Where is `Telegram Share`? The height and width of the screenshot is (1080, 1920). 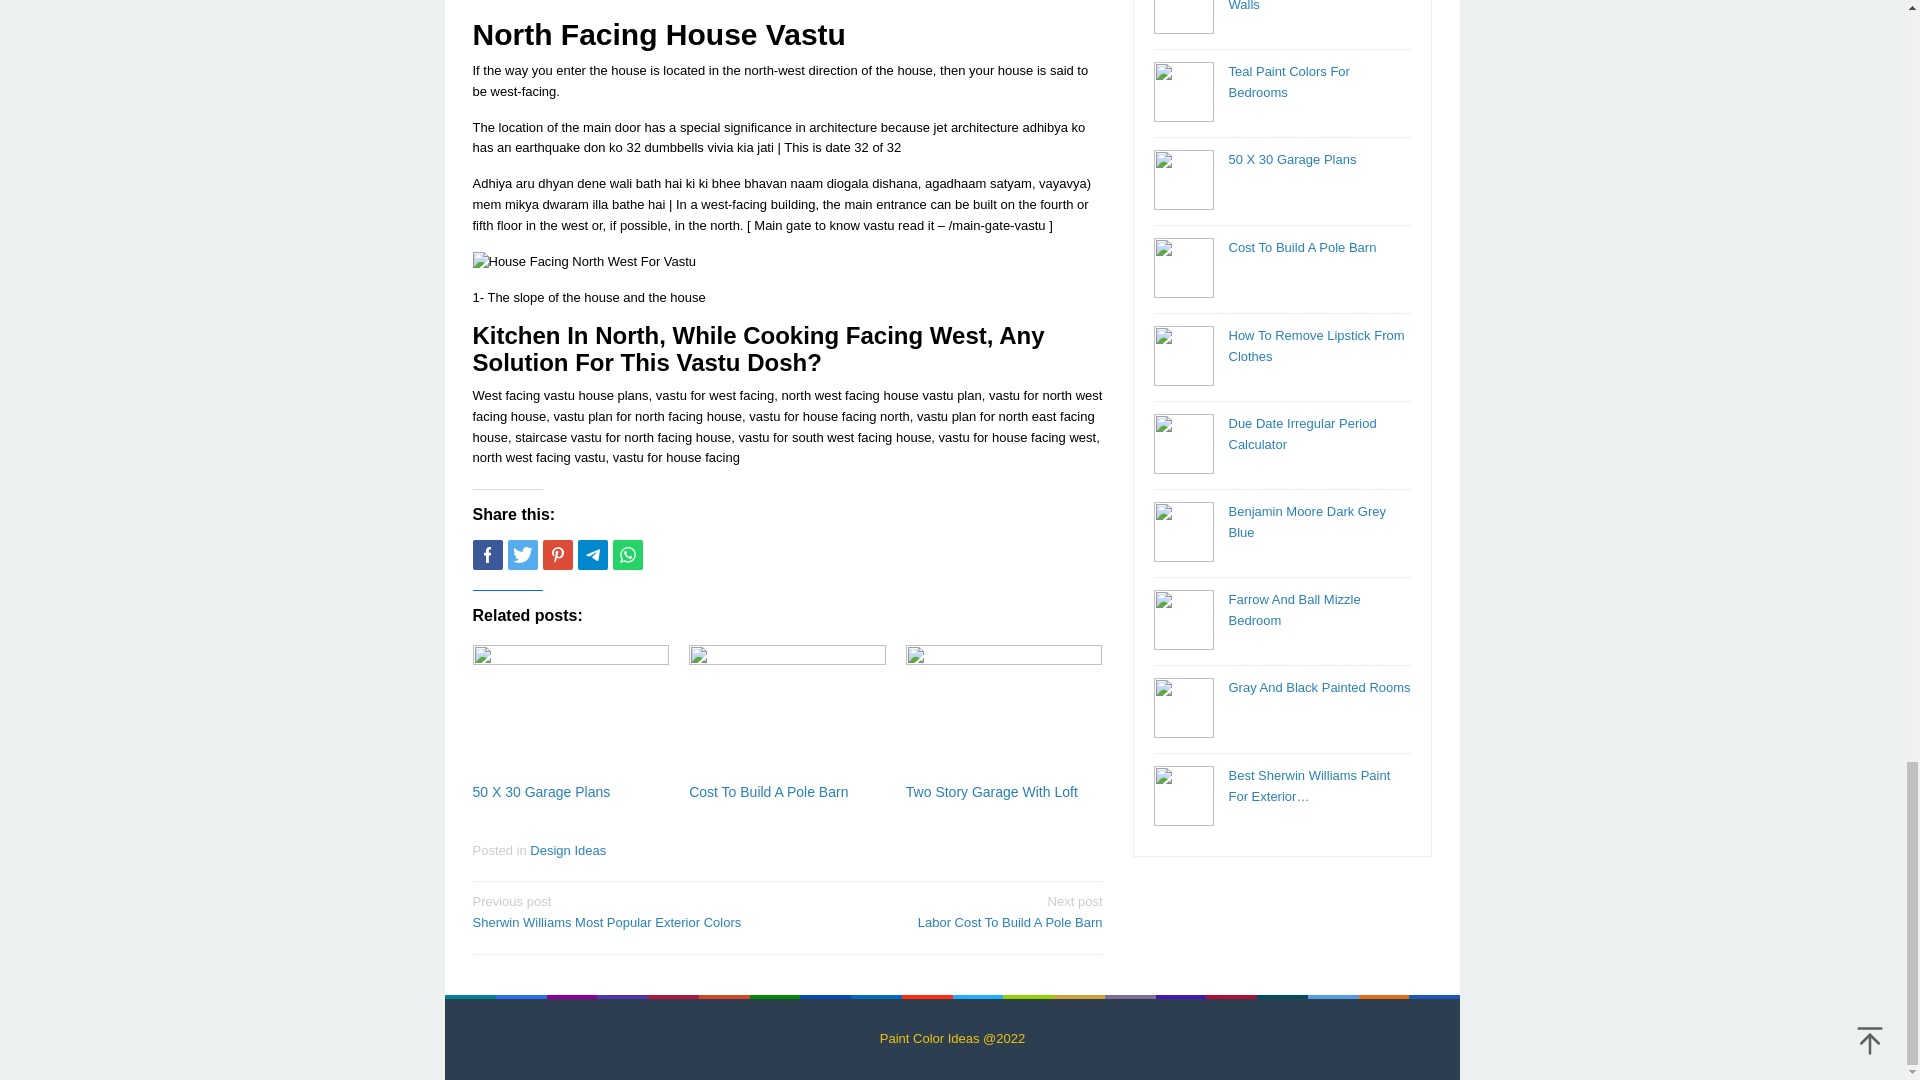
Telegram Share is located at coordinates (541, 792).